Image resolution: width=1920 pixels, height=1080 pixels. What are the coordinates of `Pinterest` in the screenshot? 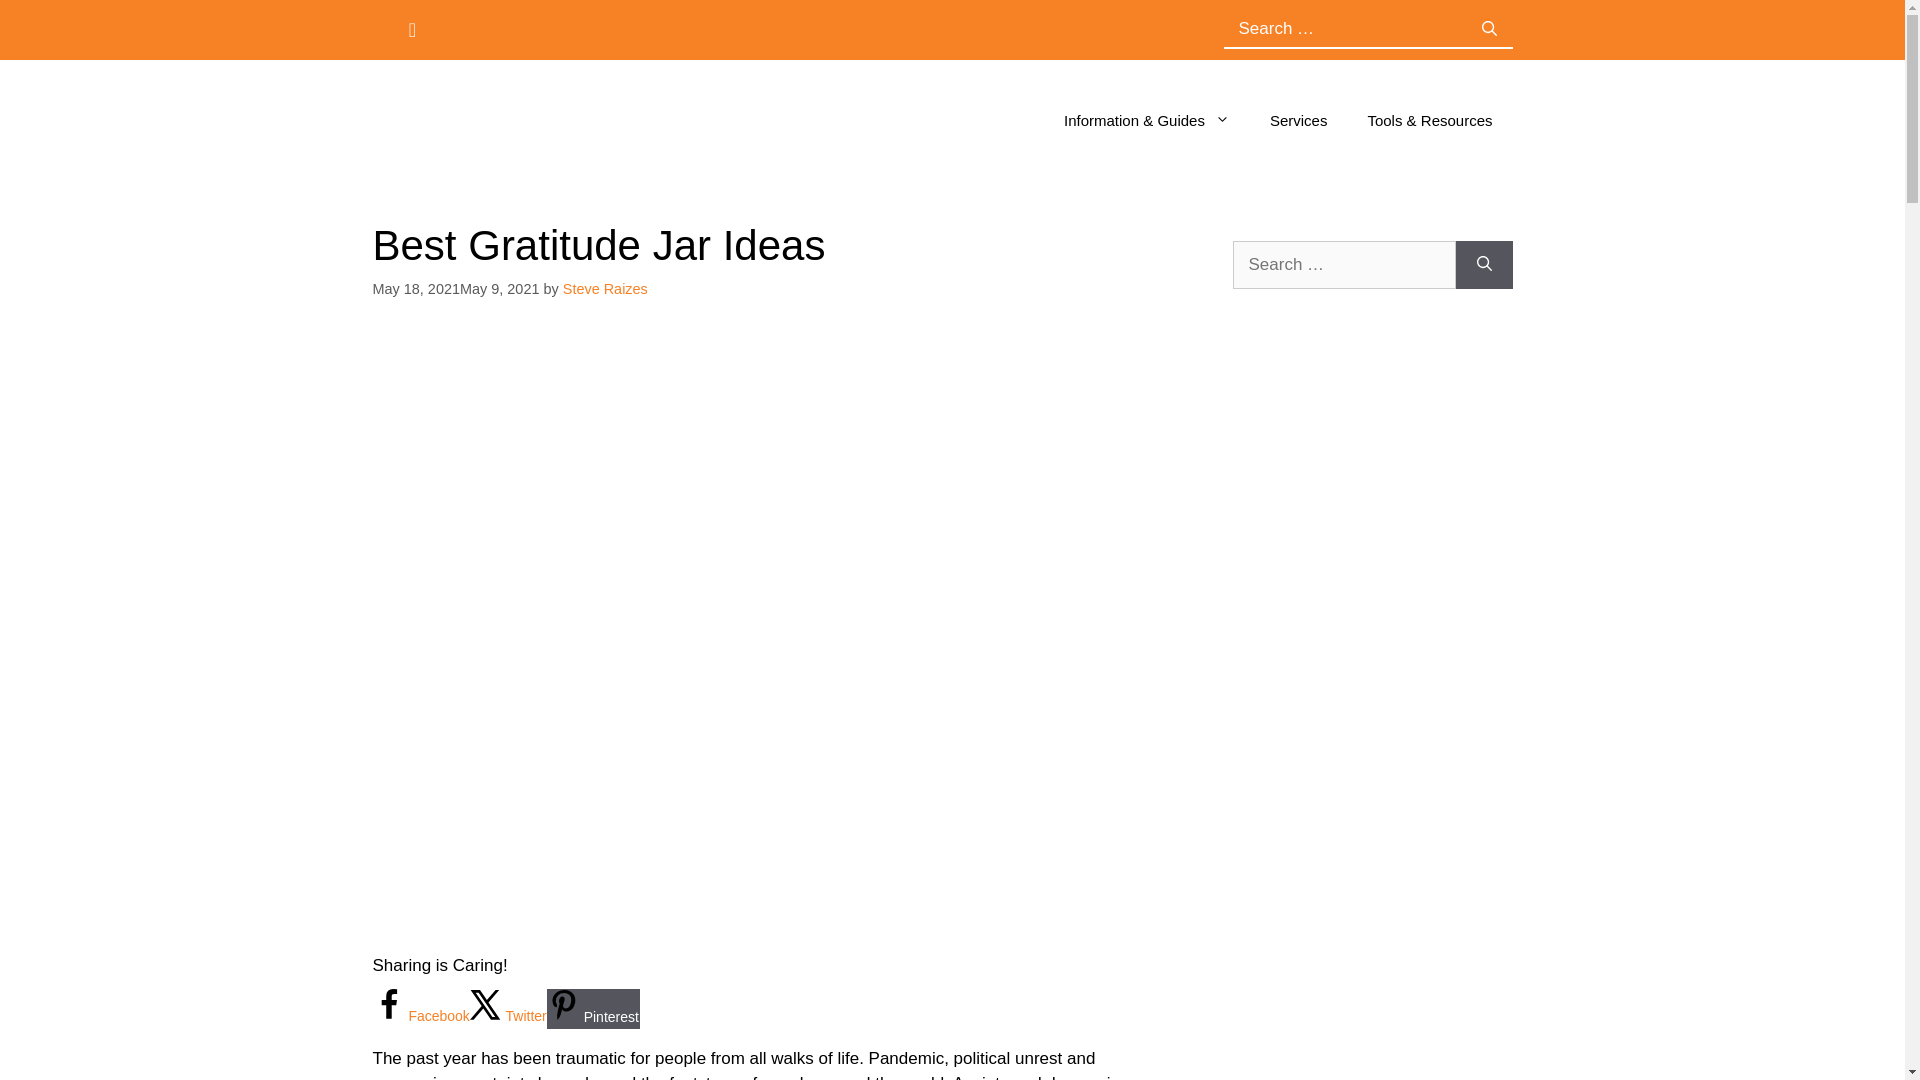 It's located at (412, 29).